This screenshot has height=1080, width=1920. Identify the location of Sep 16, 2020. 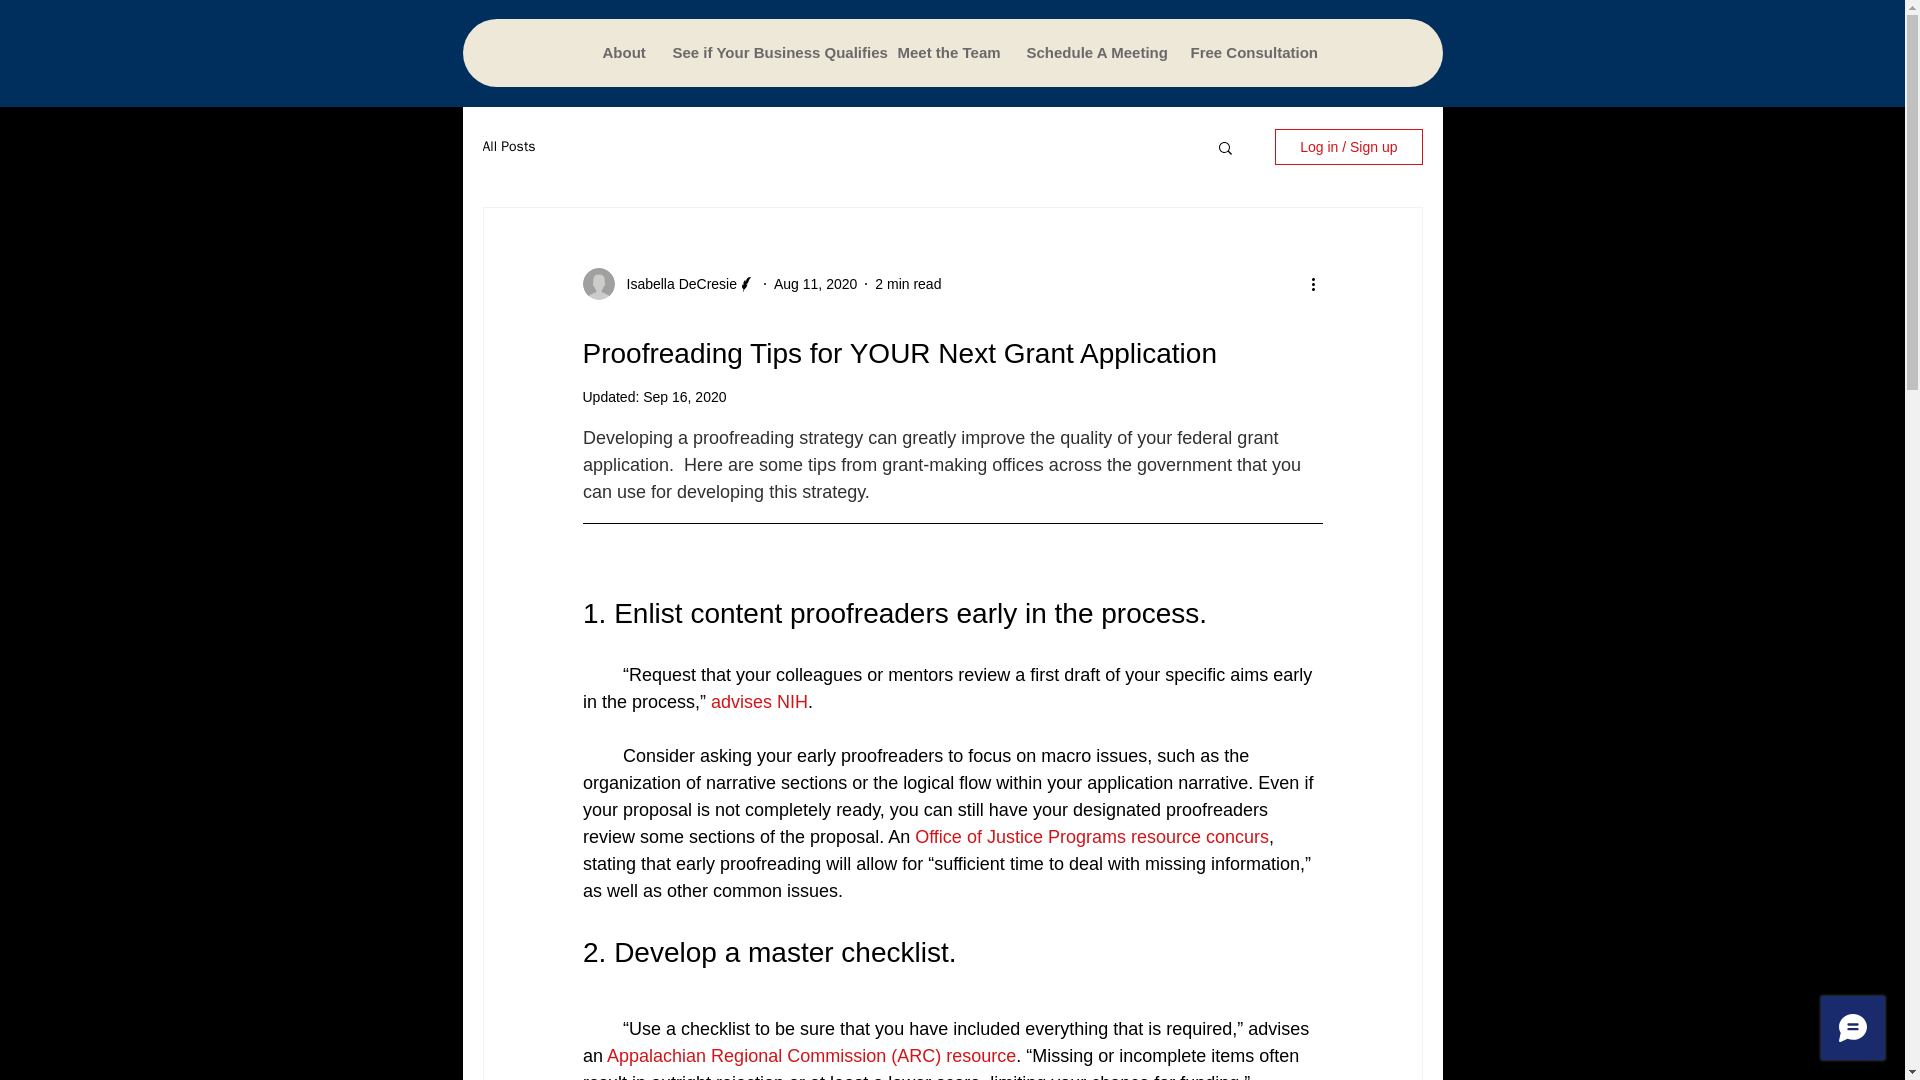
(684, 396).